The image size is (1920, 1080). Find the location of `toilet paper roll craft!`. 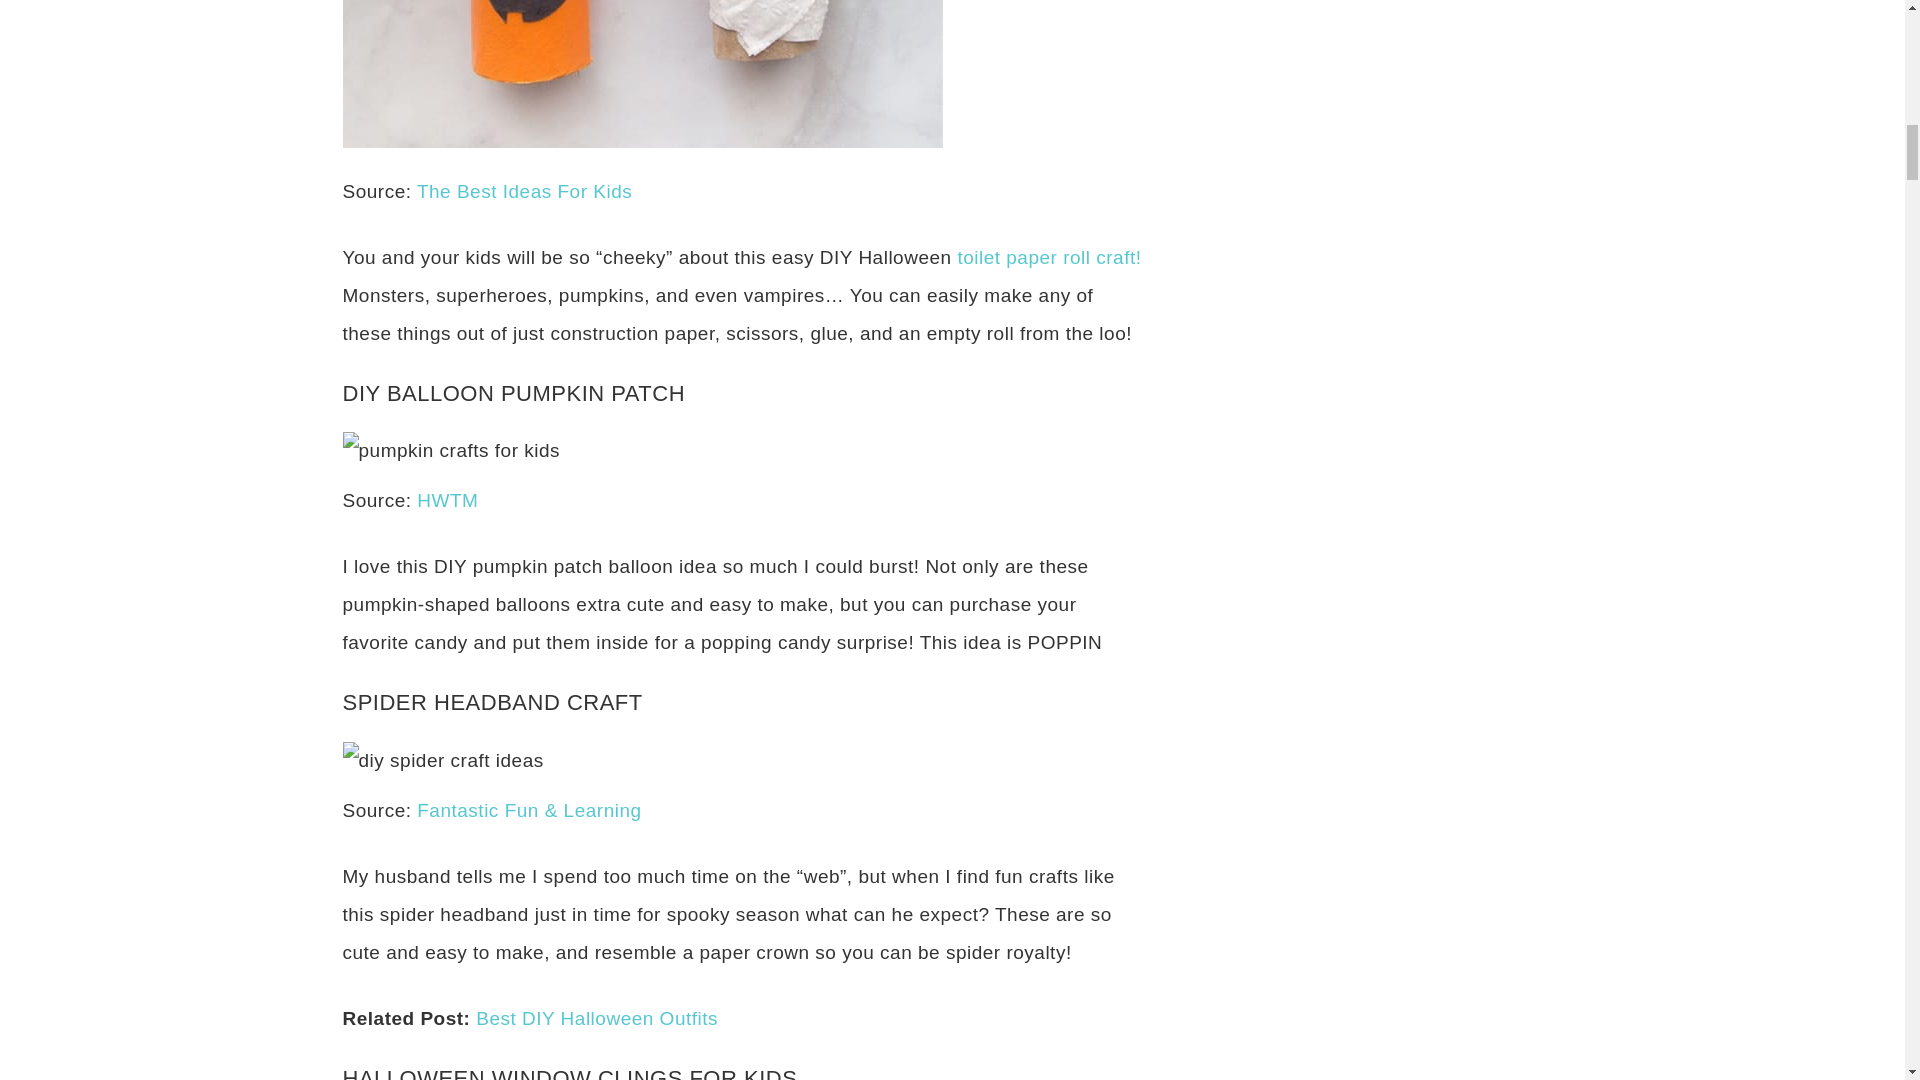

toilet paper roll craft! is located at coordinates (1048, 257).